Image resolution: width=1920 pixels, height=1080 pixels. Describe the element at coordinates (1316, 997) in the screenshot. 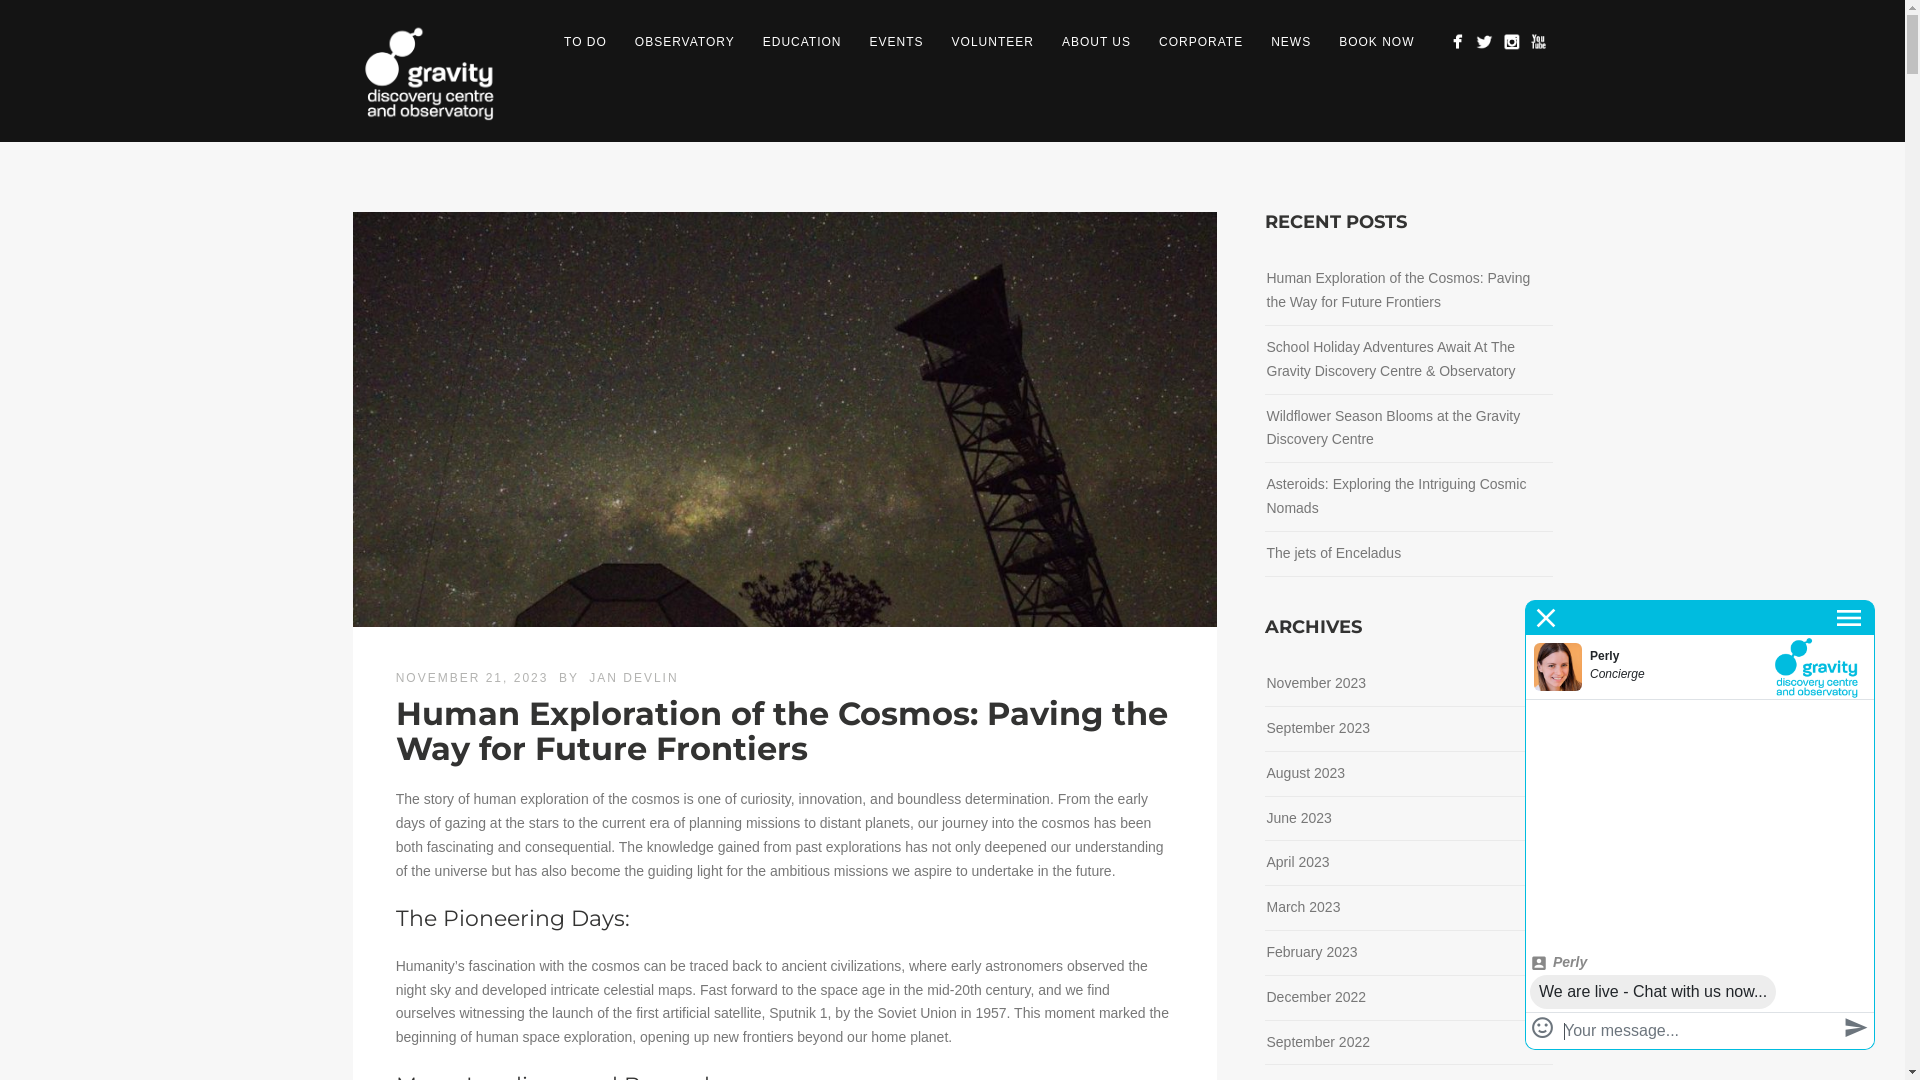

I see `December 2022` at that location.